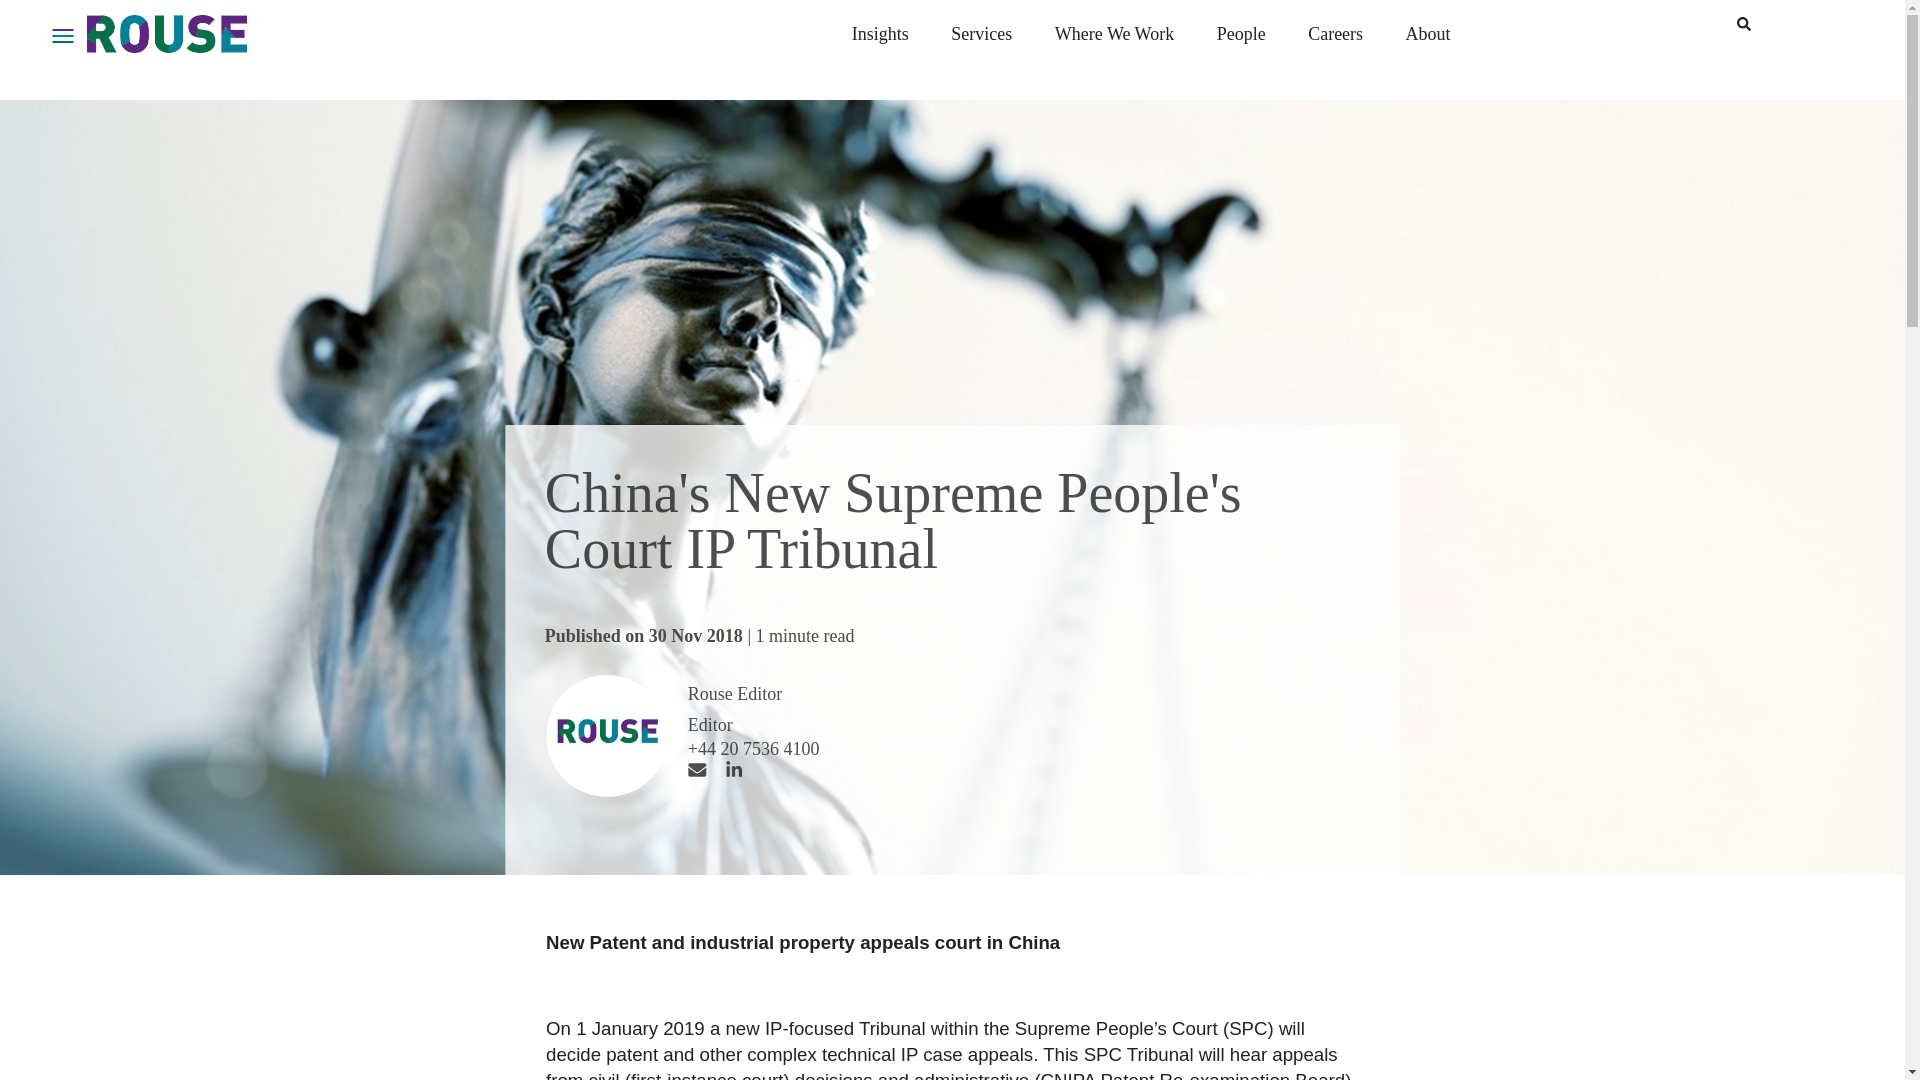  I want to click on Where We Work, so click(1114, 34).